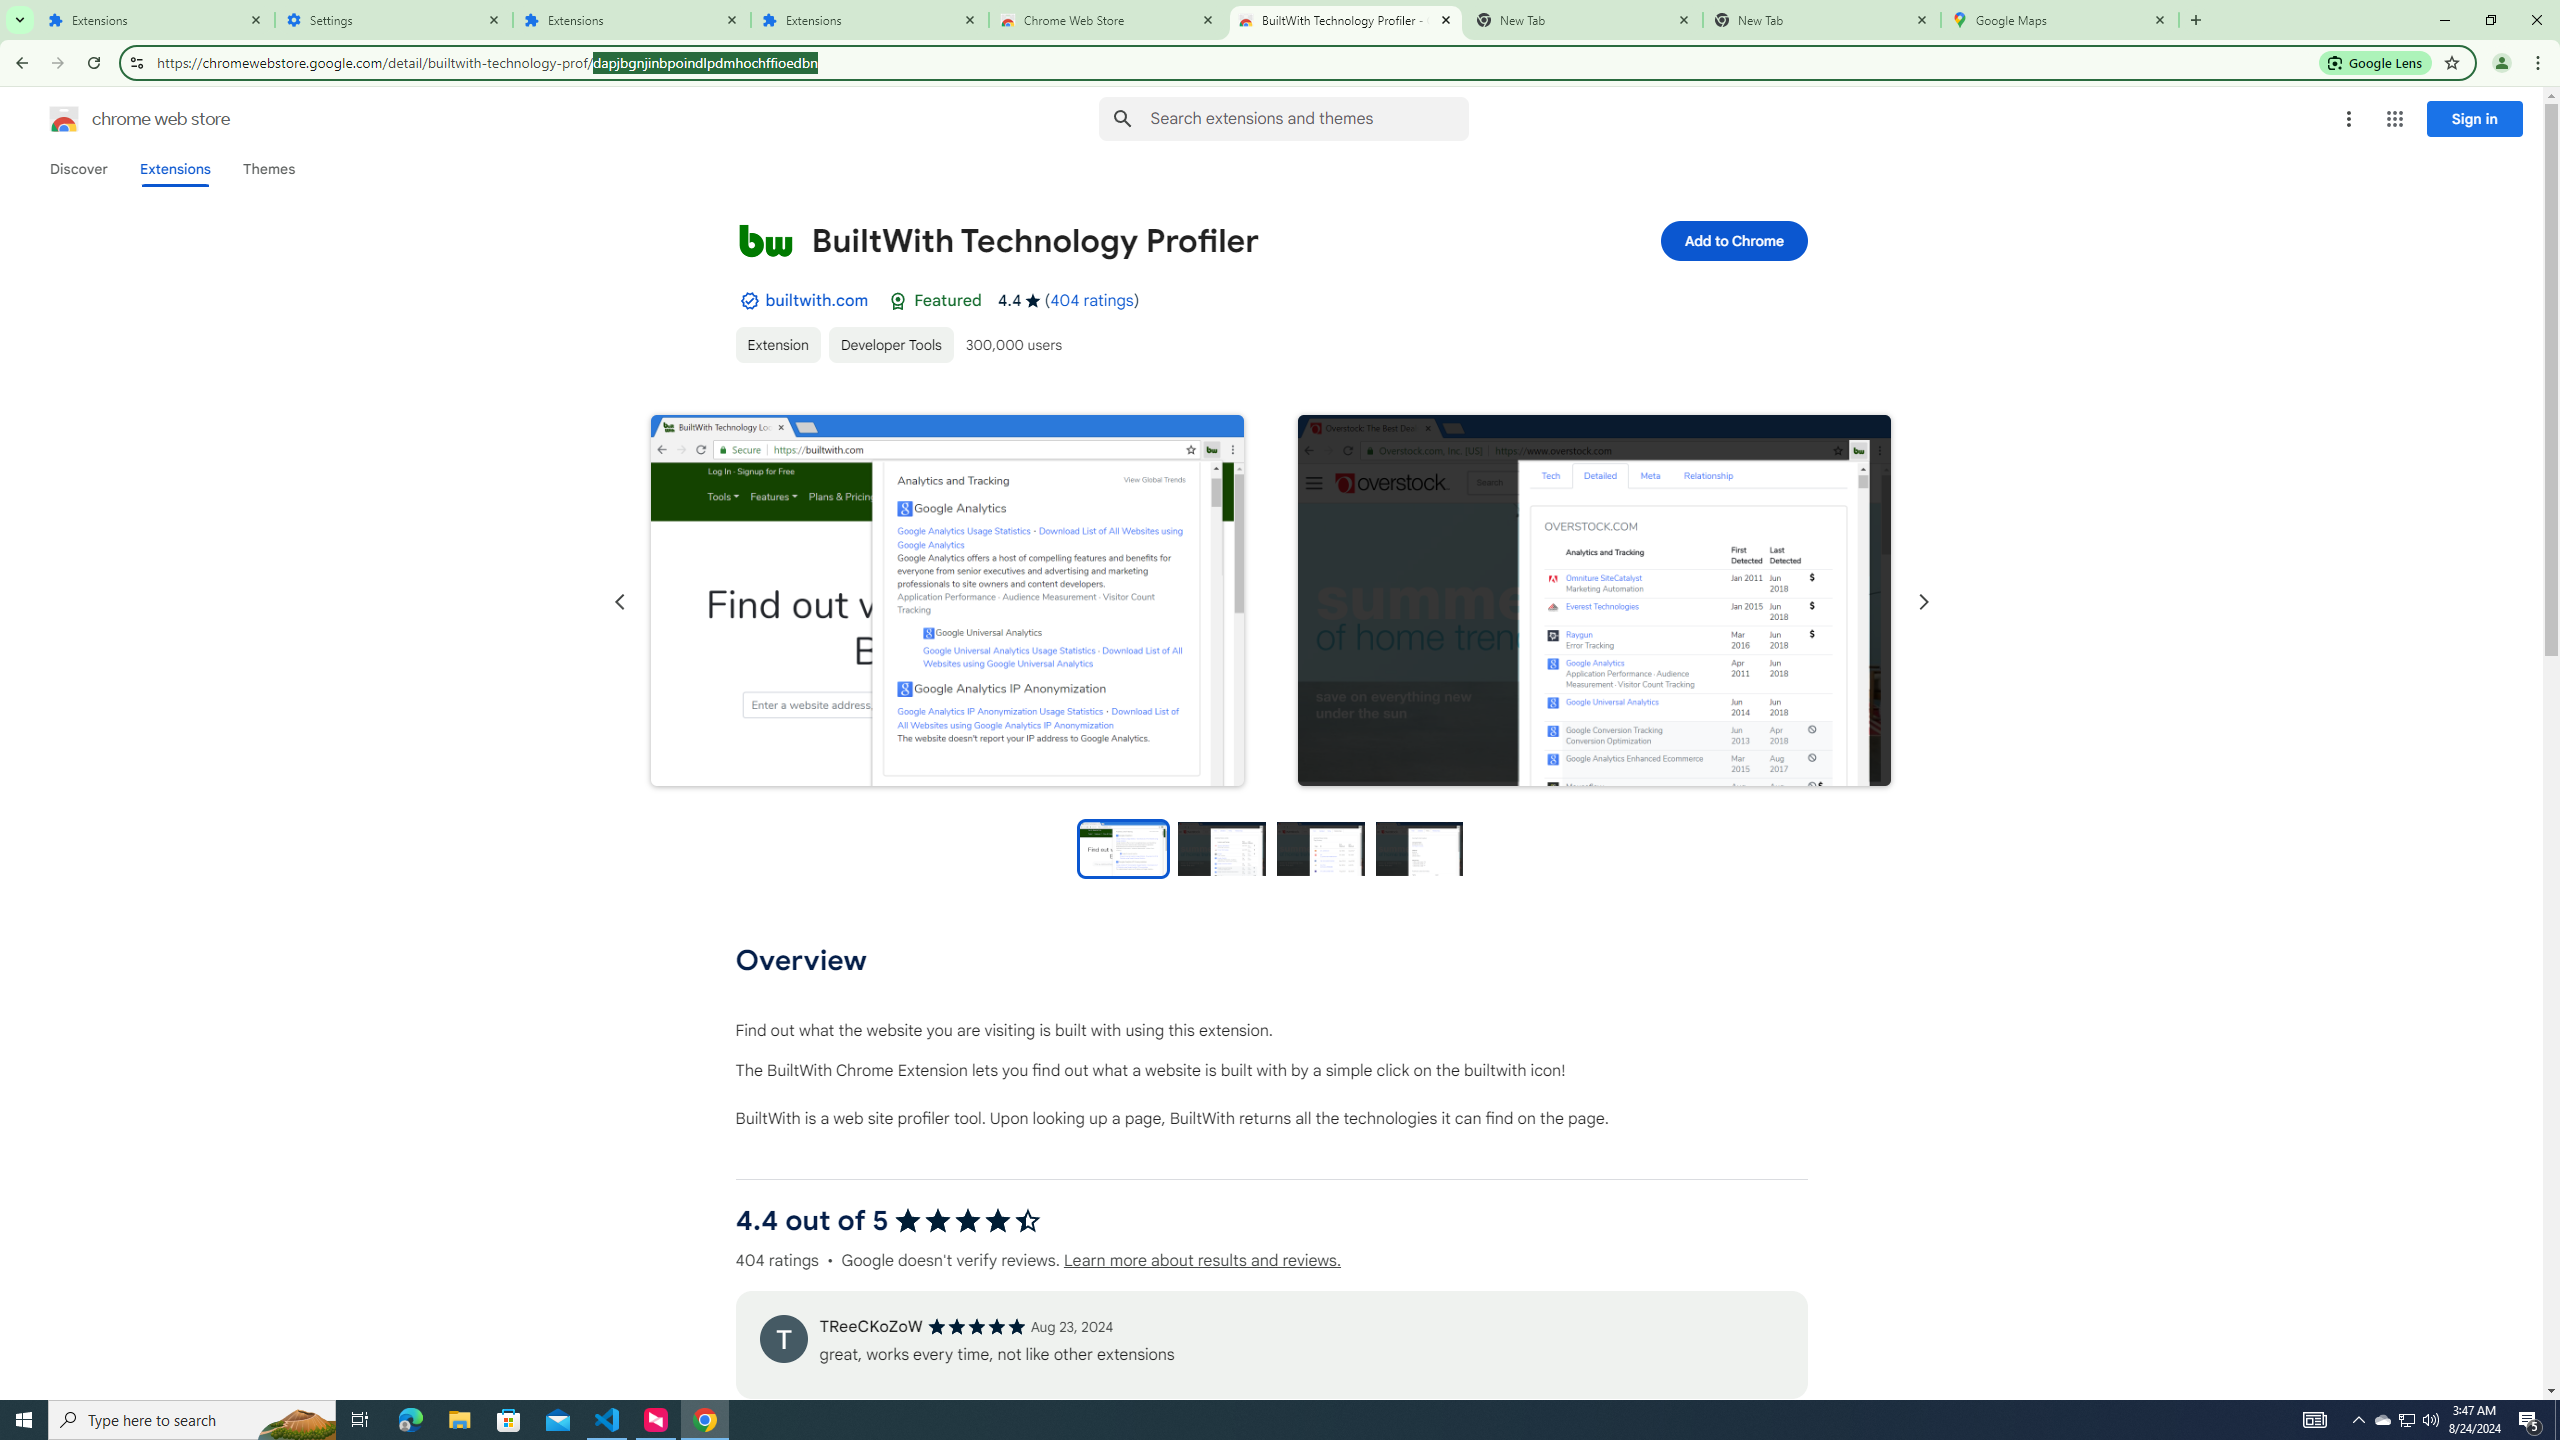  Describe the element at coordinates (1594, 600) in the screenshot. I see `Item media 2 screenshot` at that location.